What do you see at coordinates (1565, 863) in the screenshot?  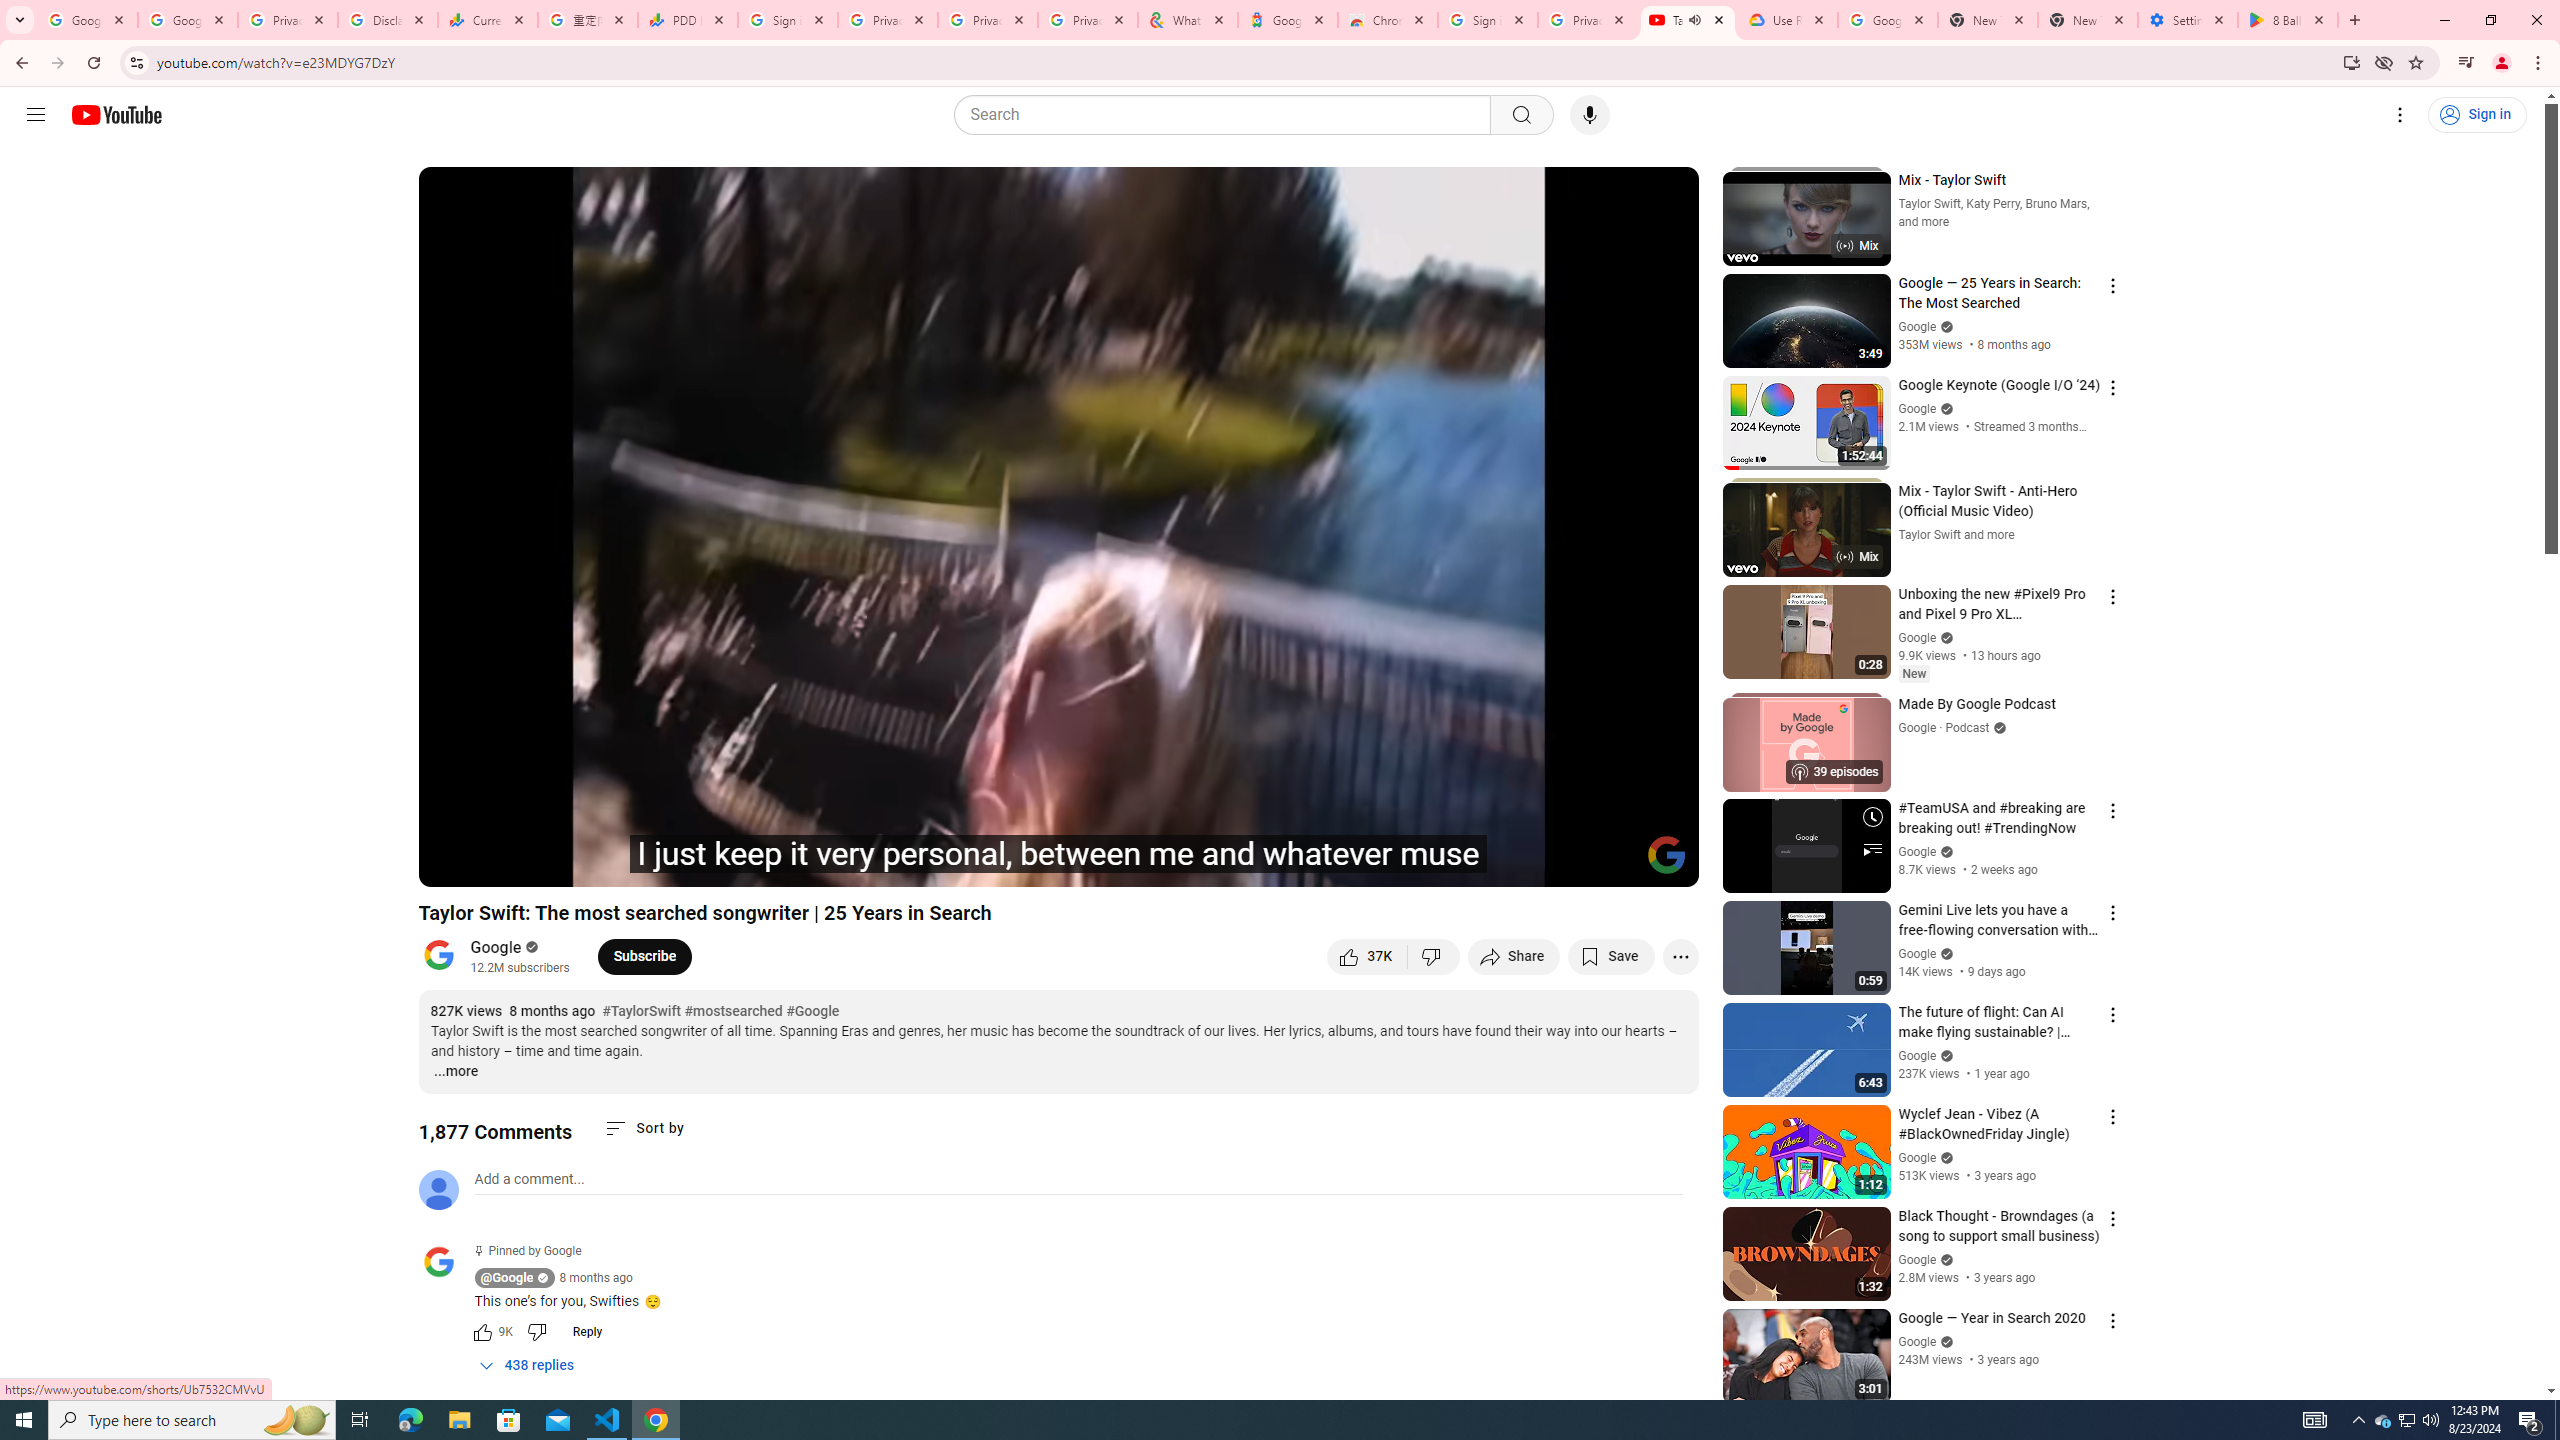 I see `Miniplayer (i)` at bounding box center [1565, 863].